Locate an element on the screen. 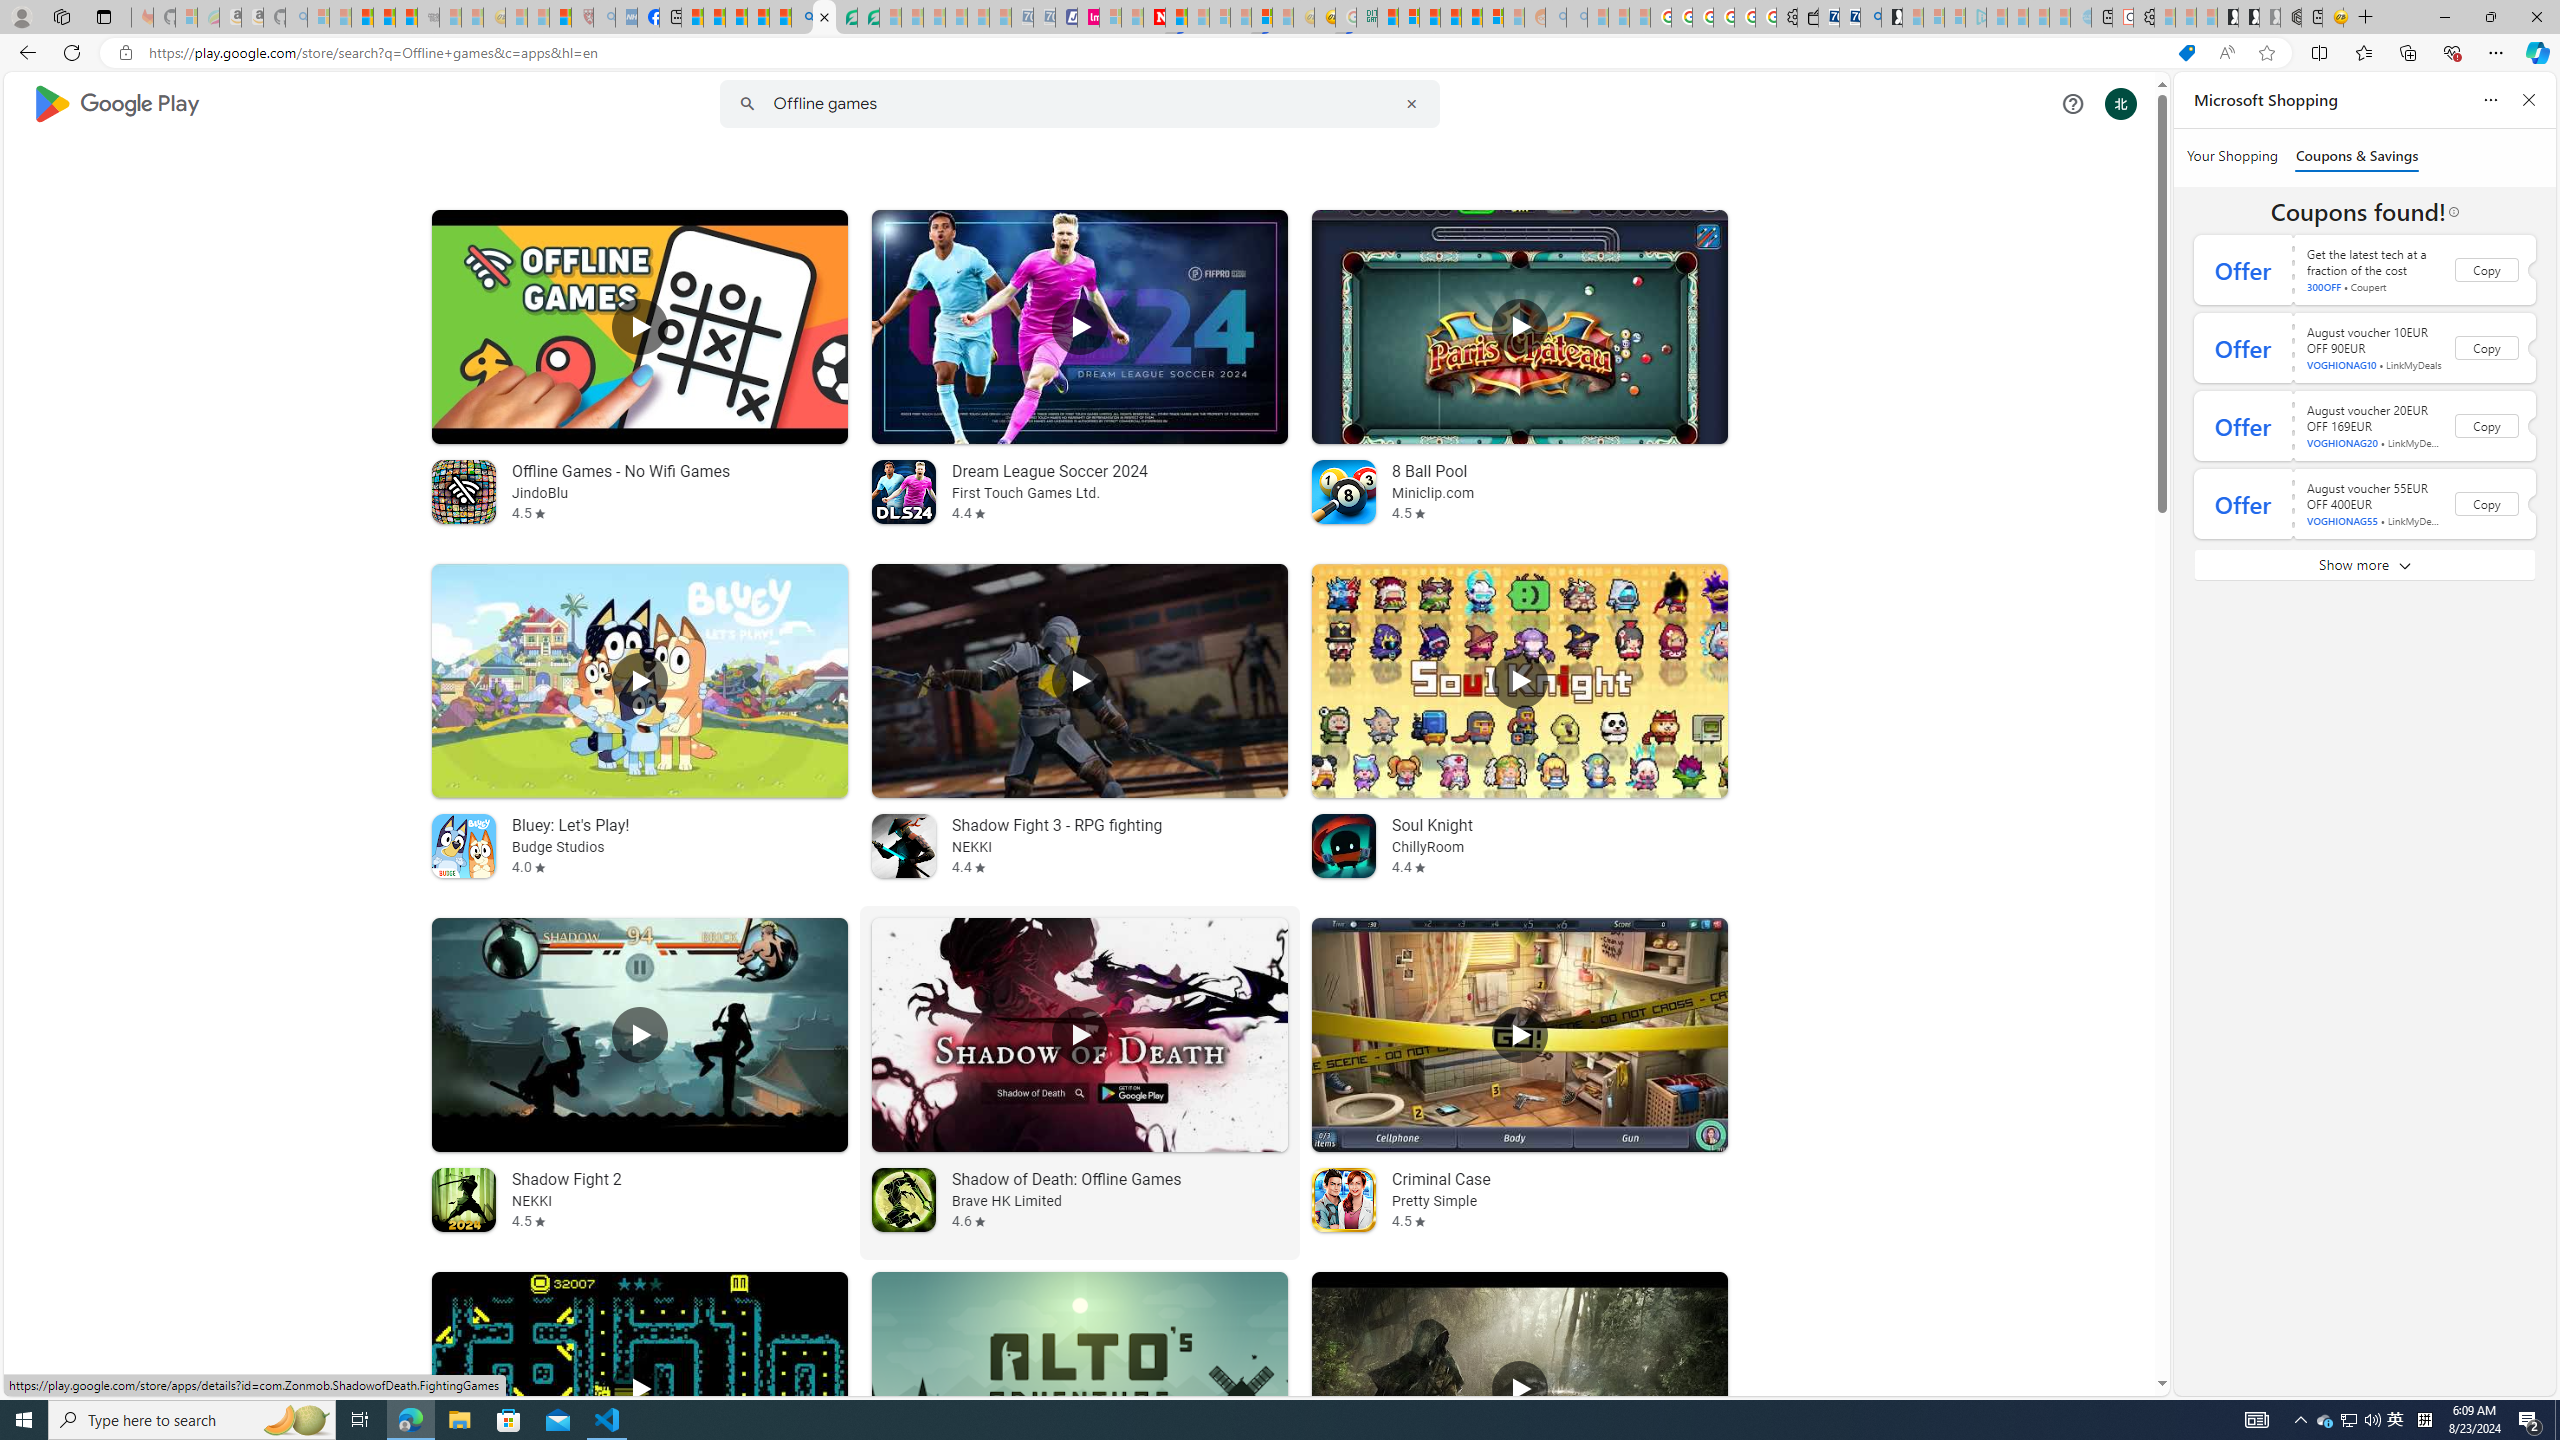  Trusted Community Engagement and Contributions | Guidelines is located at coordinates (1176, 17).